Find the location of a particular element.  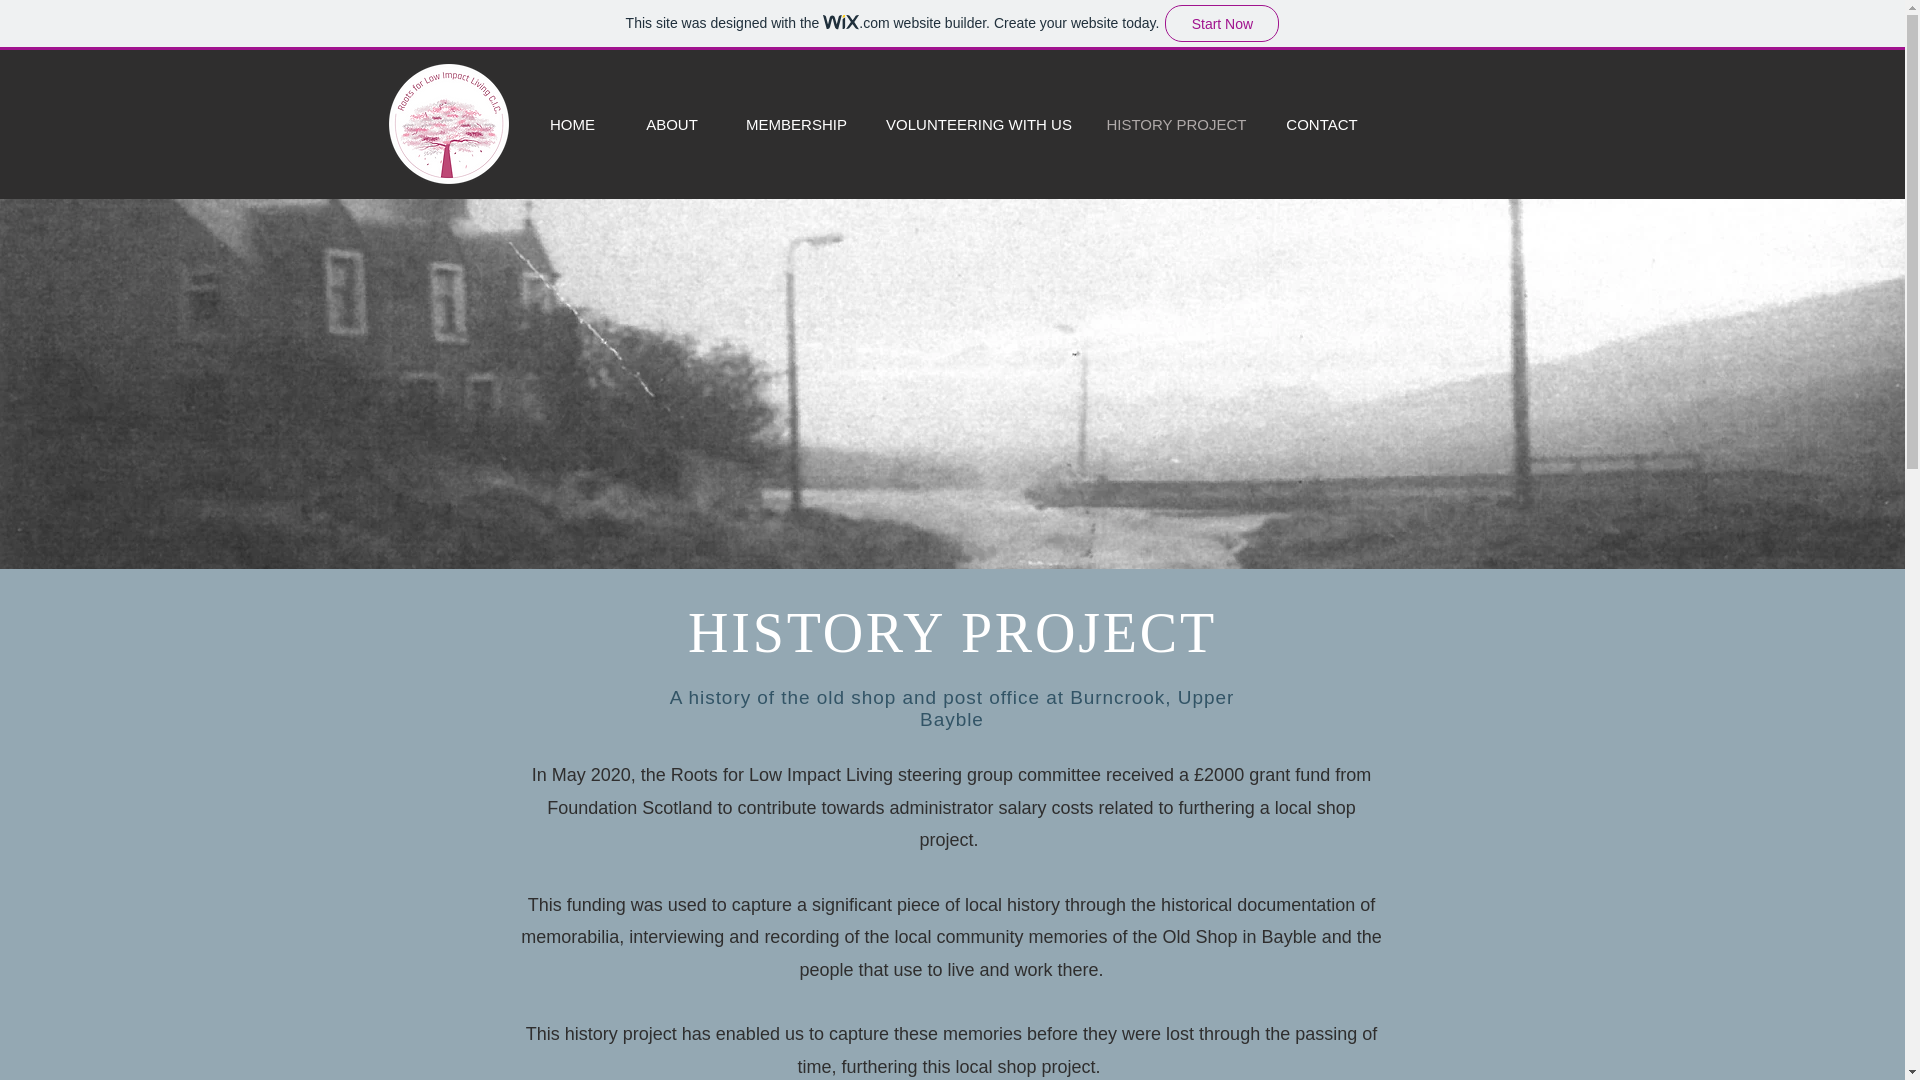

ABOUT is located at coordinates (672, 124).